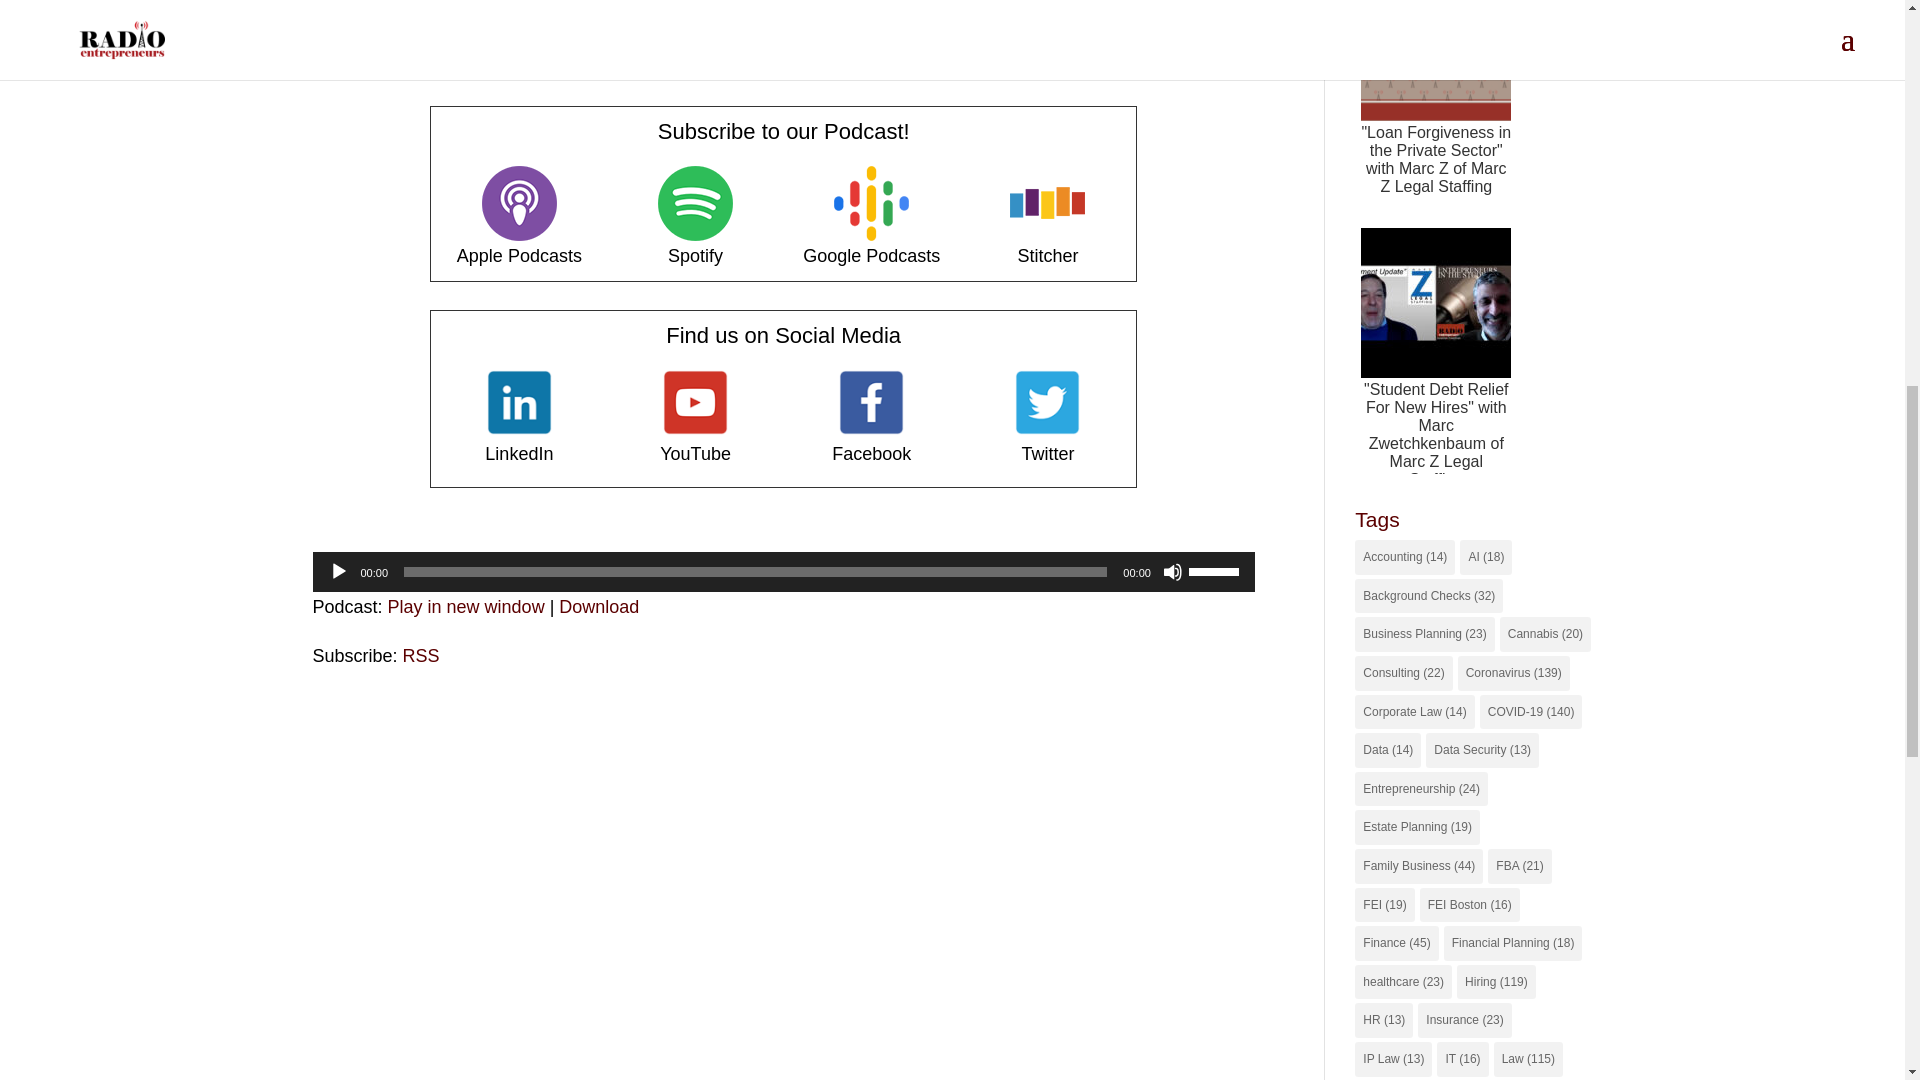 The width and height of the screenshot is (1920, 1080). What do you see at coordinates (870, 203) in the screenshot?
I see `Google-podcast-icon-75` at bounding box center [870, 203].